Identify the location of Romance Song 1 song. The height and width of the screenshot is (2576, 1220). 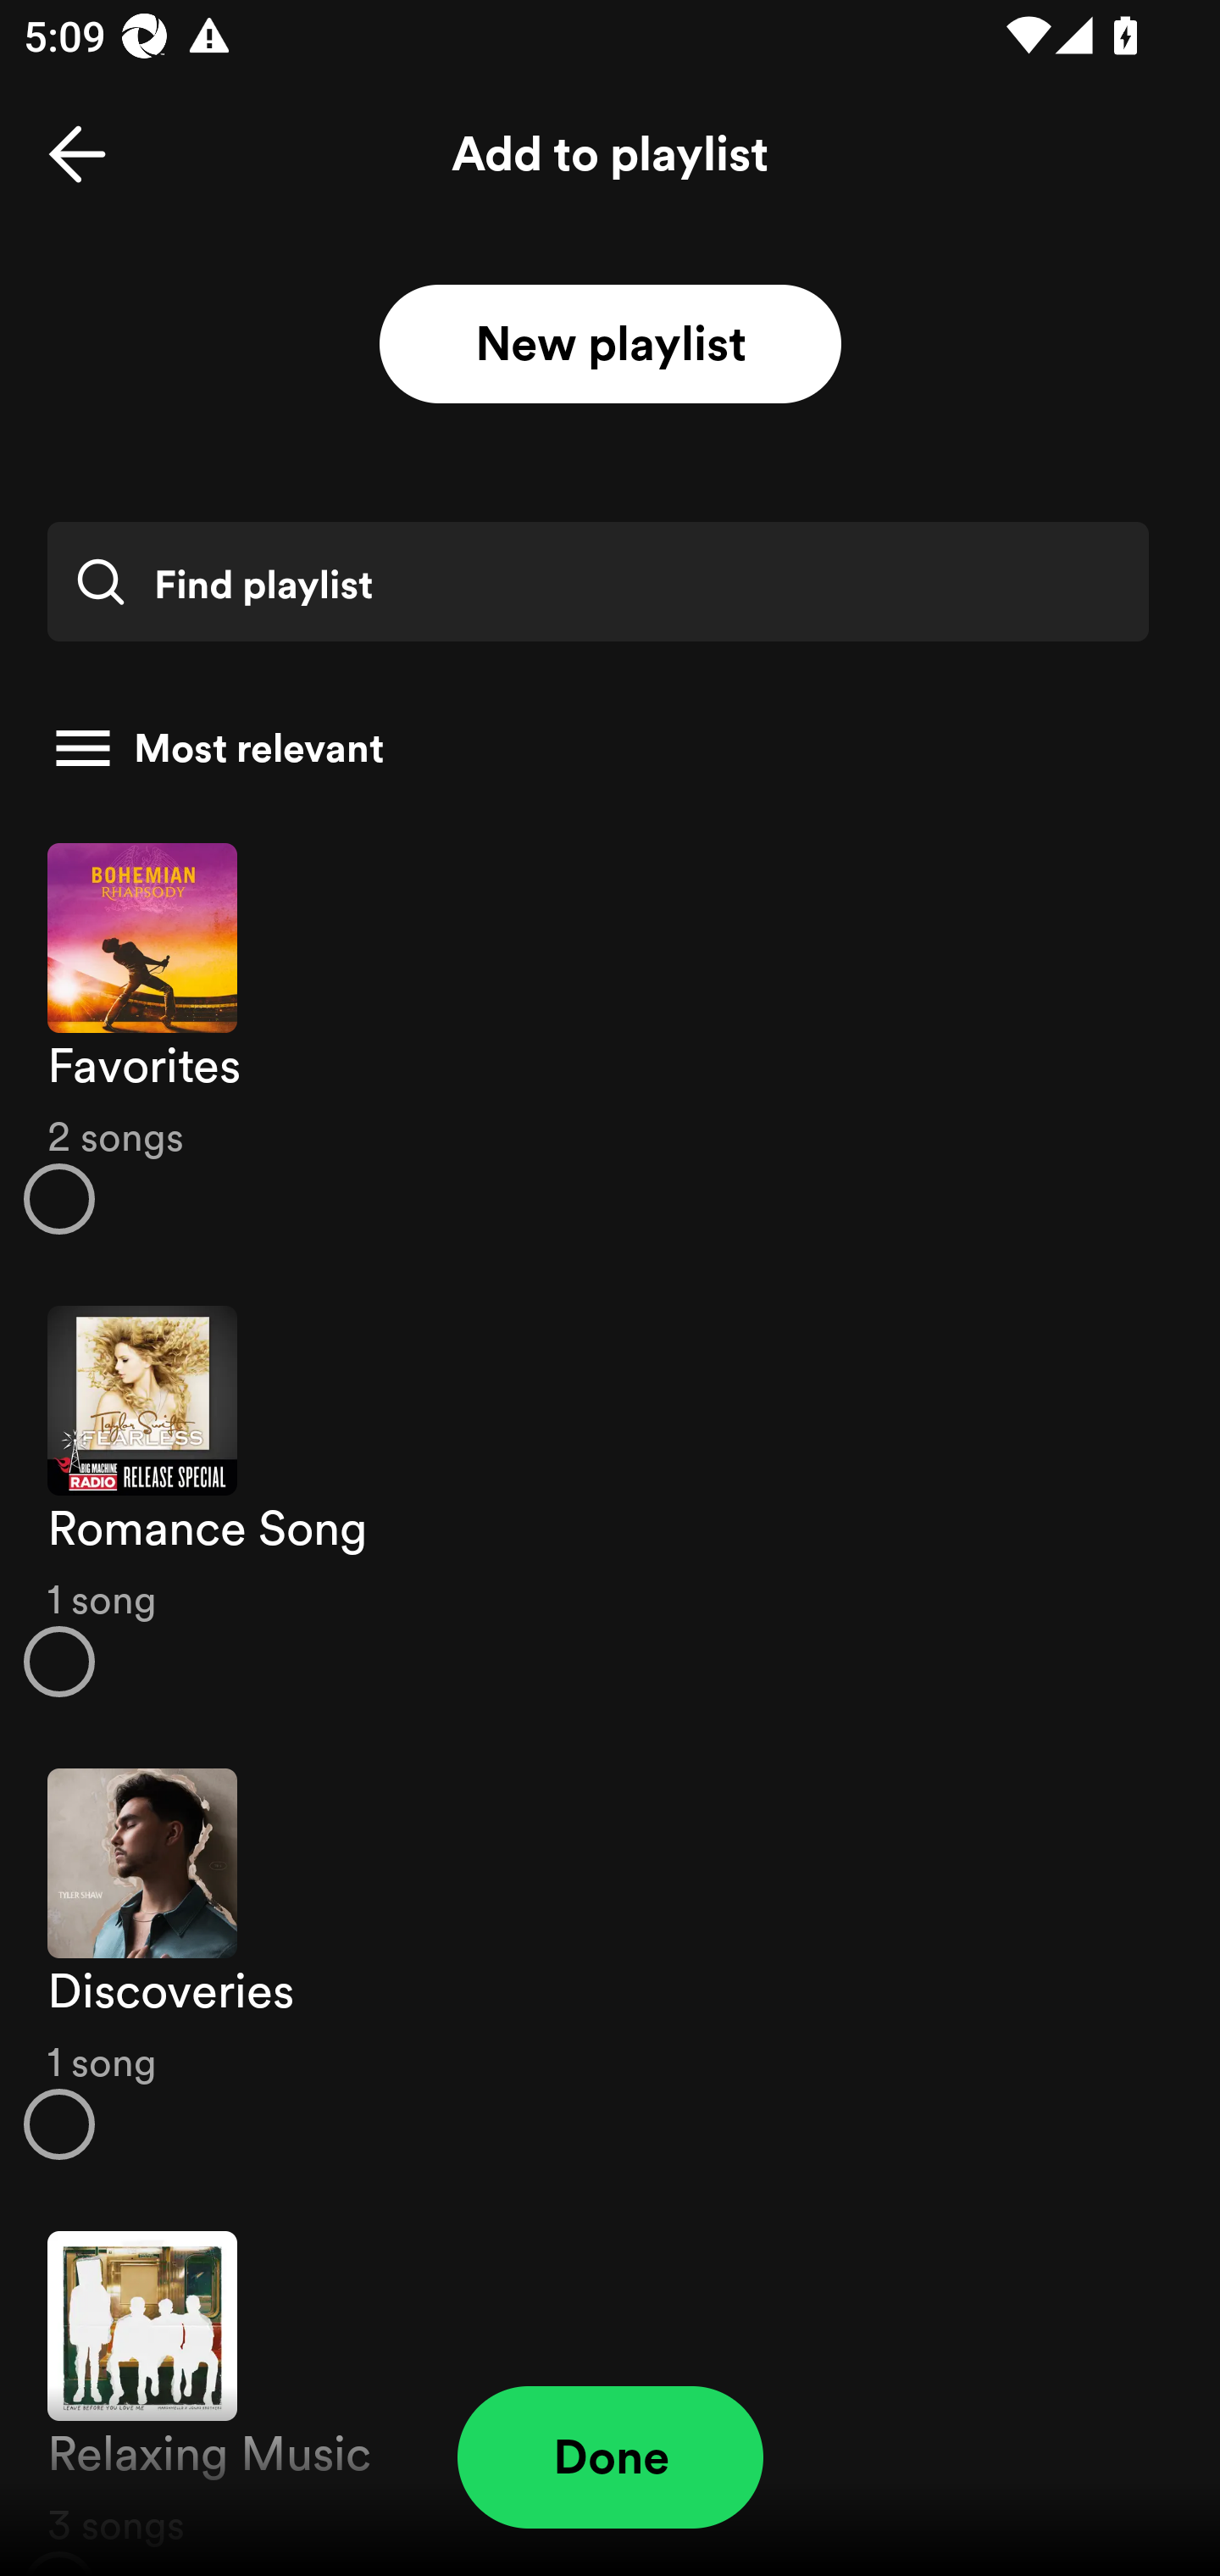
(610, 1502).